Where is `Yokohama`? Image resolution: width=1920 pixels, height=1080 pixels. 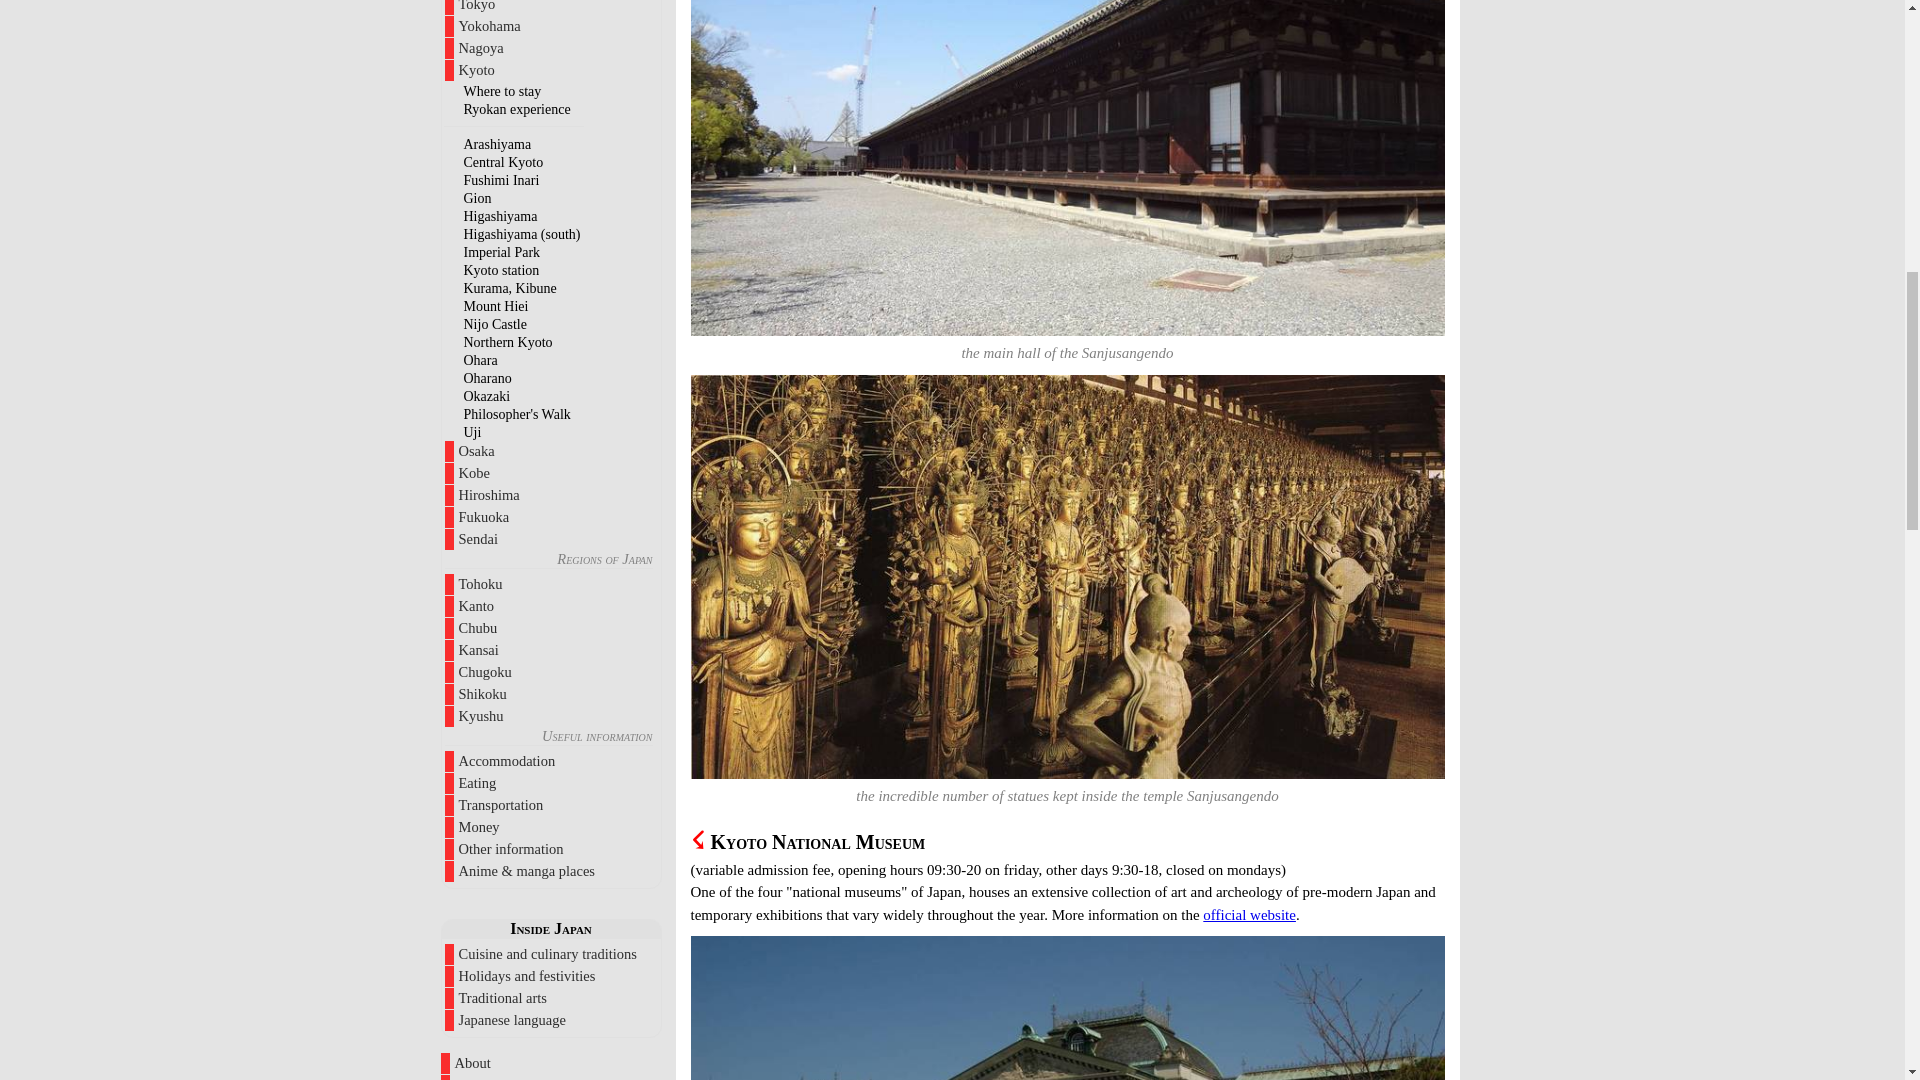
Yokohama is located at coordinates (550, 26).